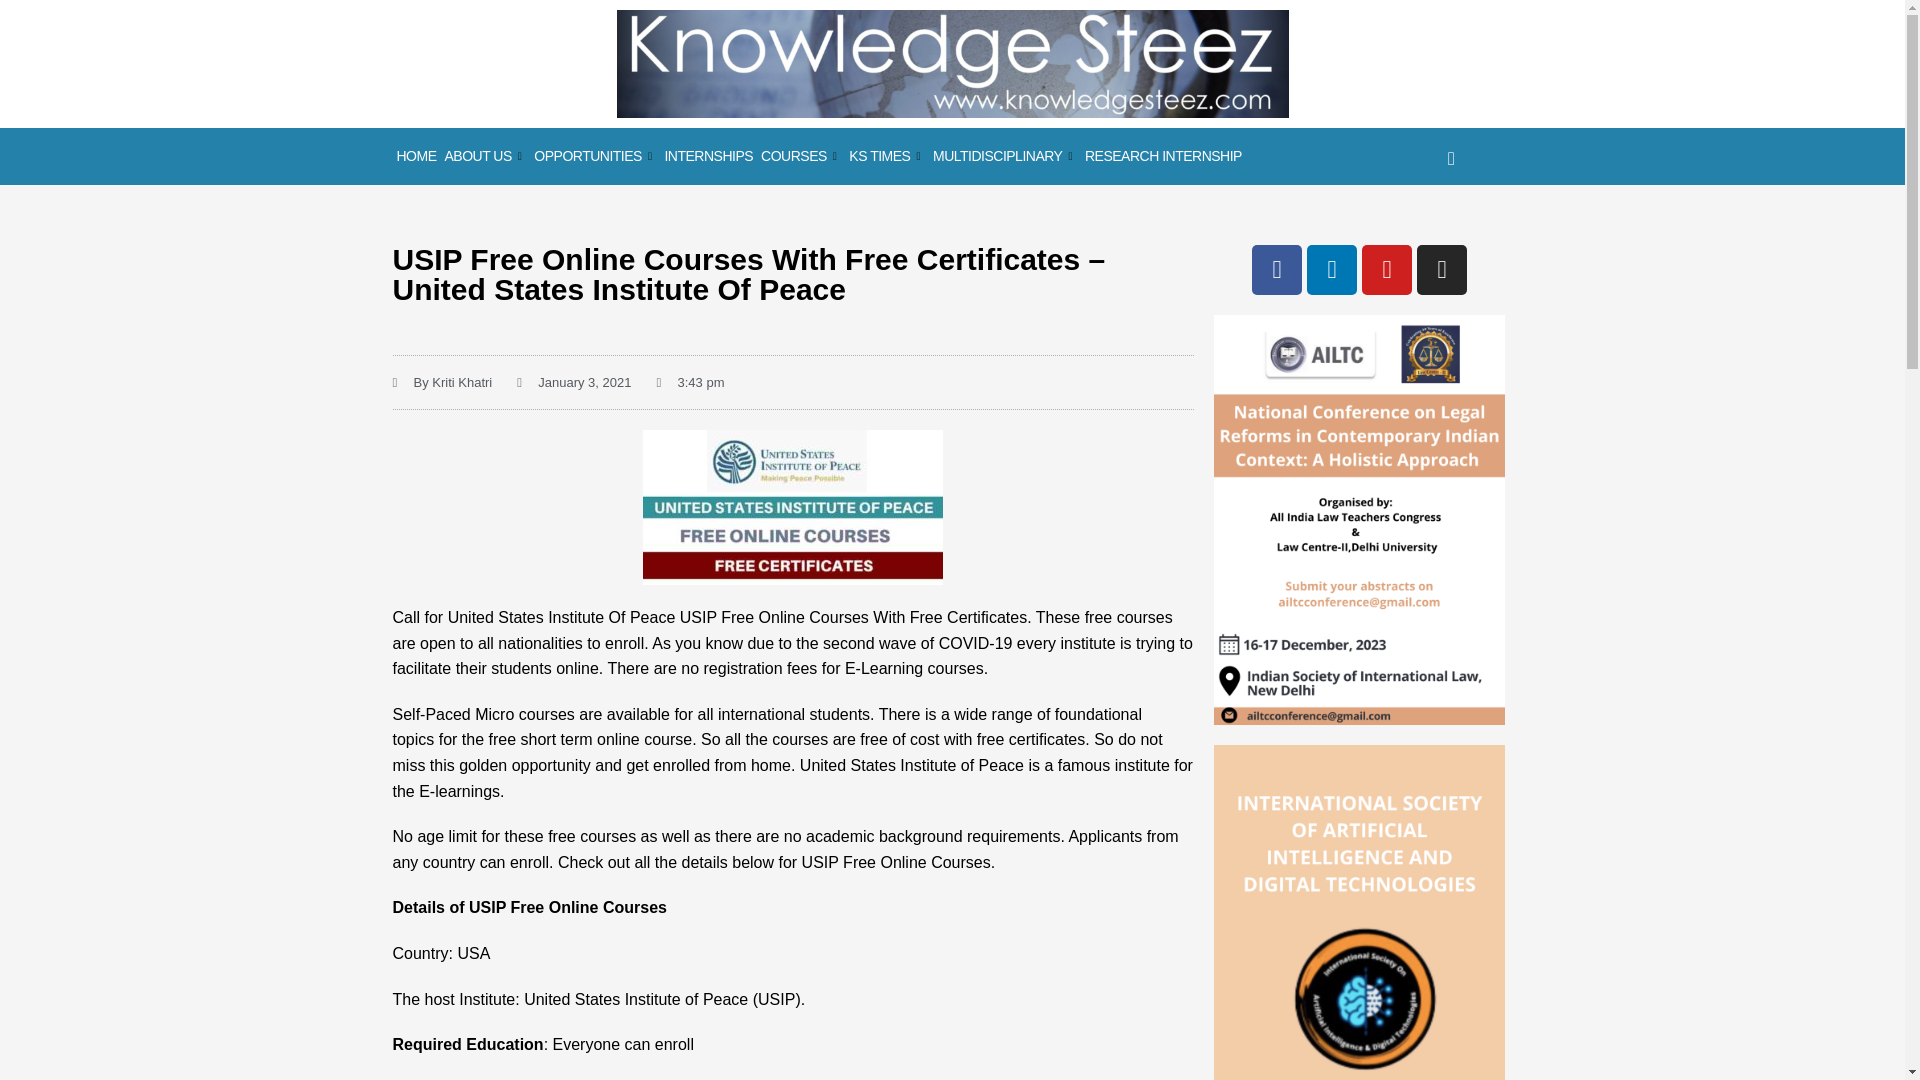  I want to click on January 3, 2021, so click(574, 382).